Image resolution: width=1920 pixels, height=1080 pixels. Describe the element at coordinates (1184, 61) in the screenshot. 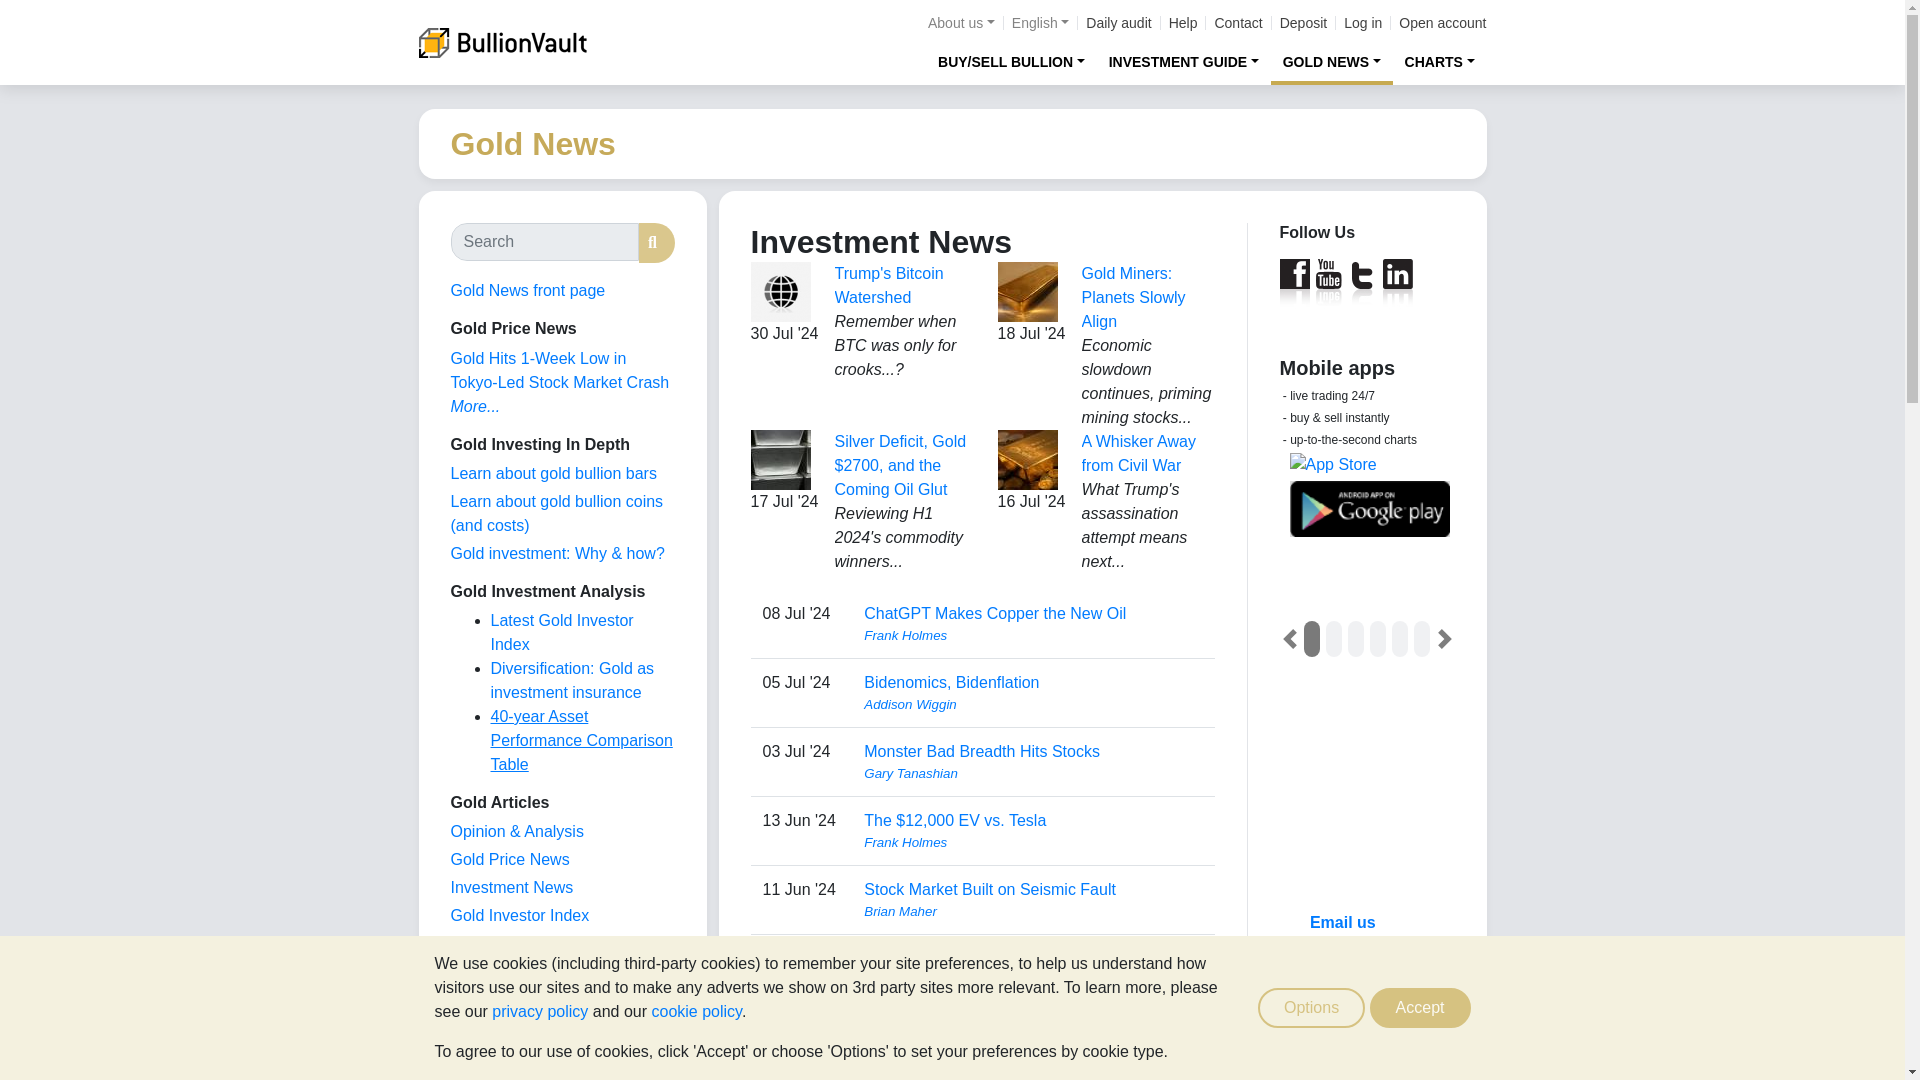

I see `INVESTMENT GUIDE` at that location.